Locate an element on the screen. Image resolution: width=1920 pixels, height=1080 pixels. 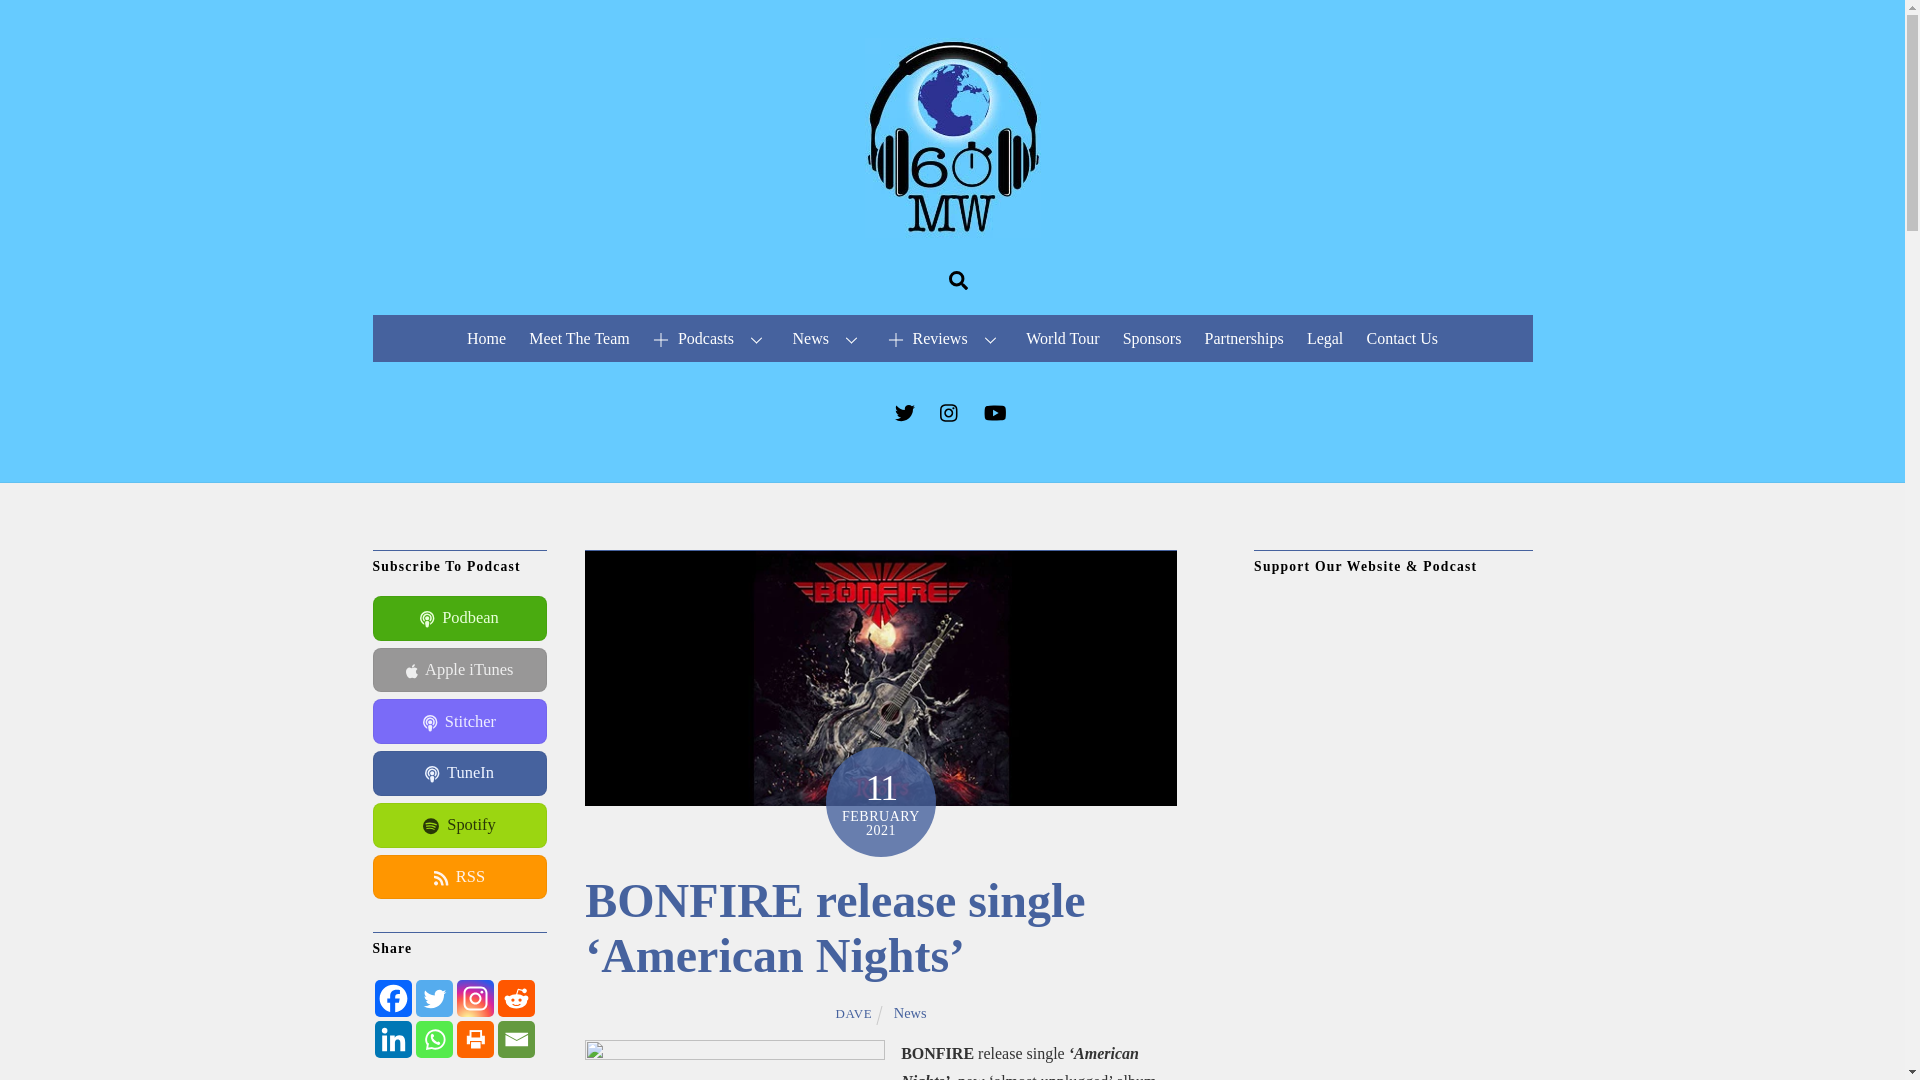
Search is located at coordinates (958, 280).